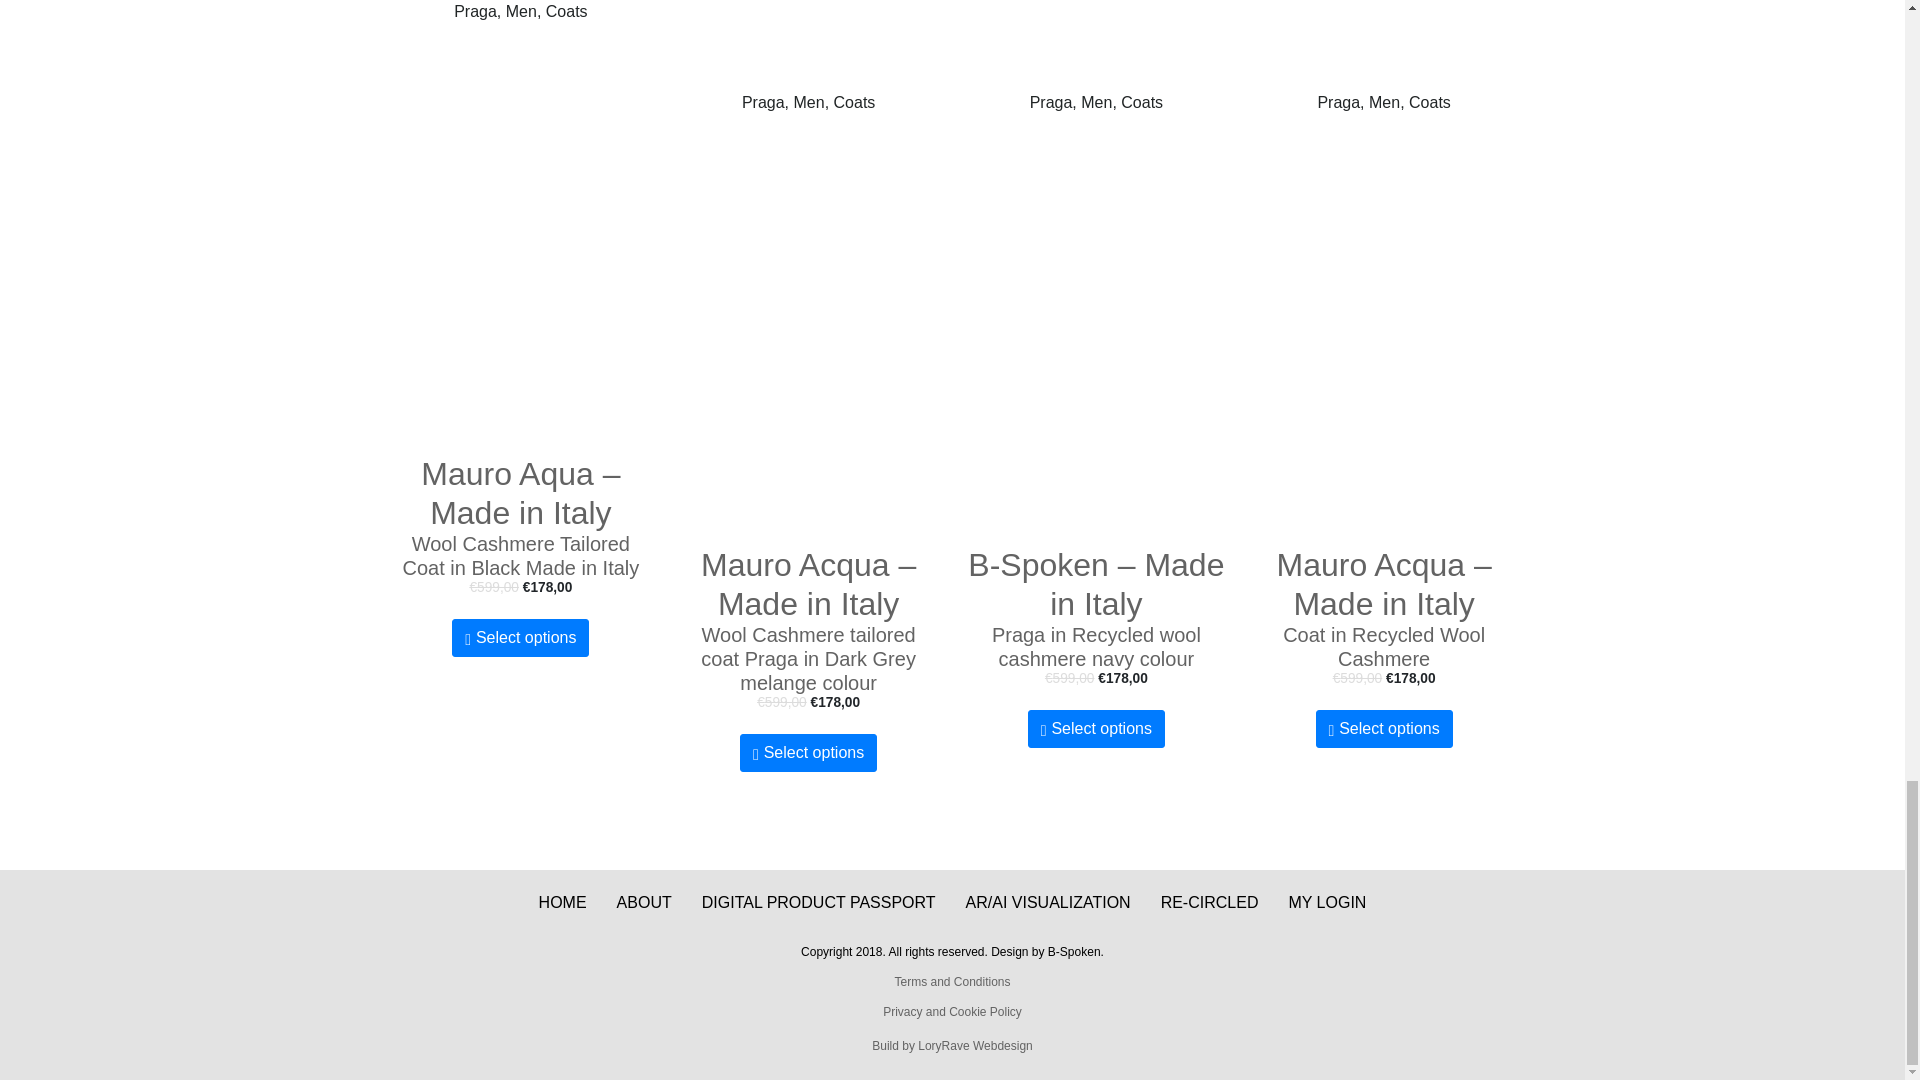  I want to click on Privacy and Cookie Policy, so click(952, 1012).